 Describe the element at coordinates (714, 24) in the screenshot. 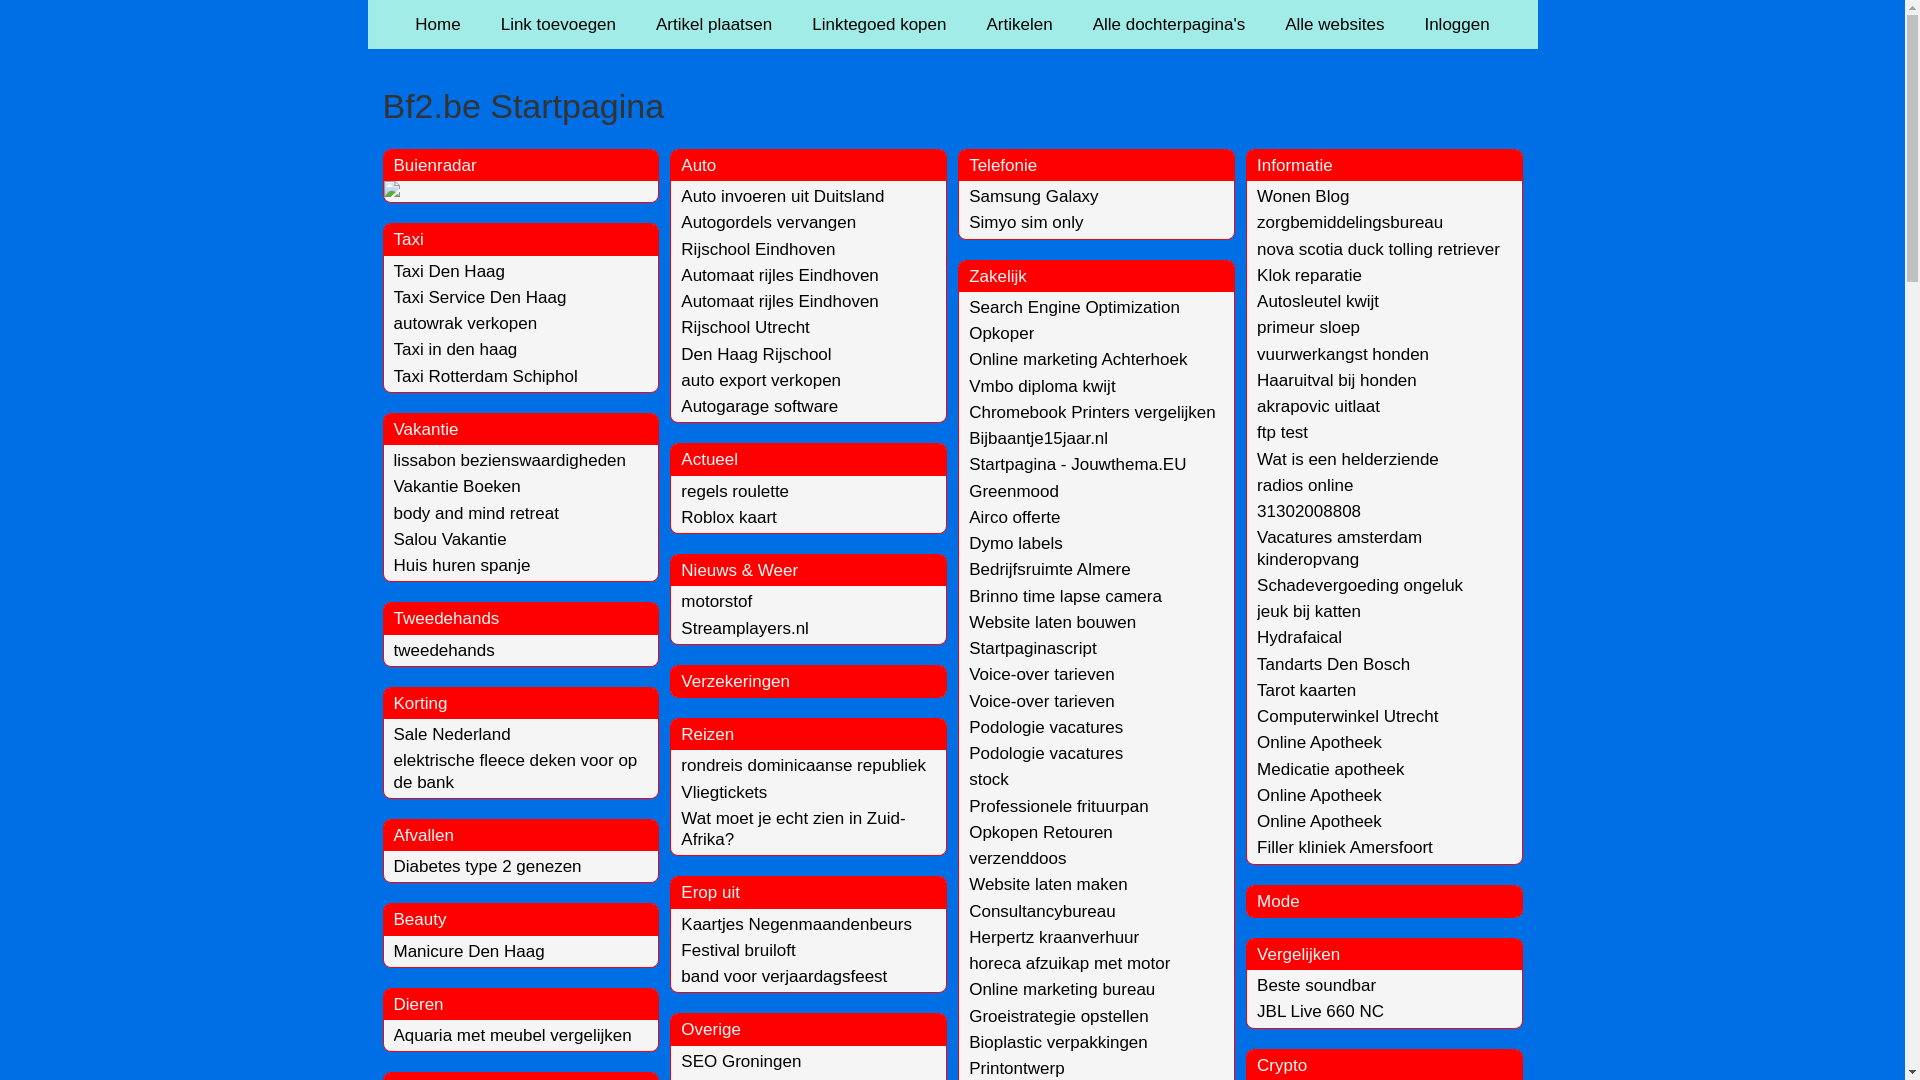

I see `Artikel plaatsen` at that location.